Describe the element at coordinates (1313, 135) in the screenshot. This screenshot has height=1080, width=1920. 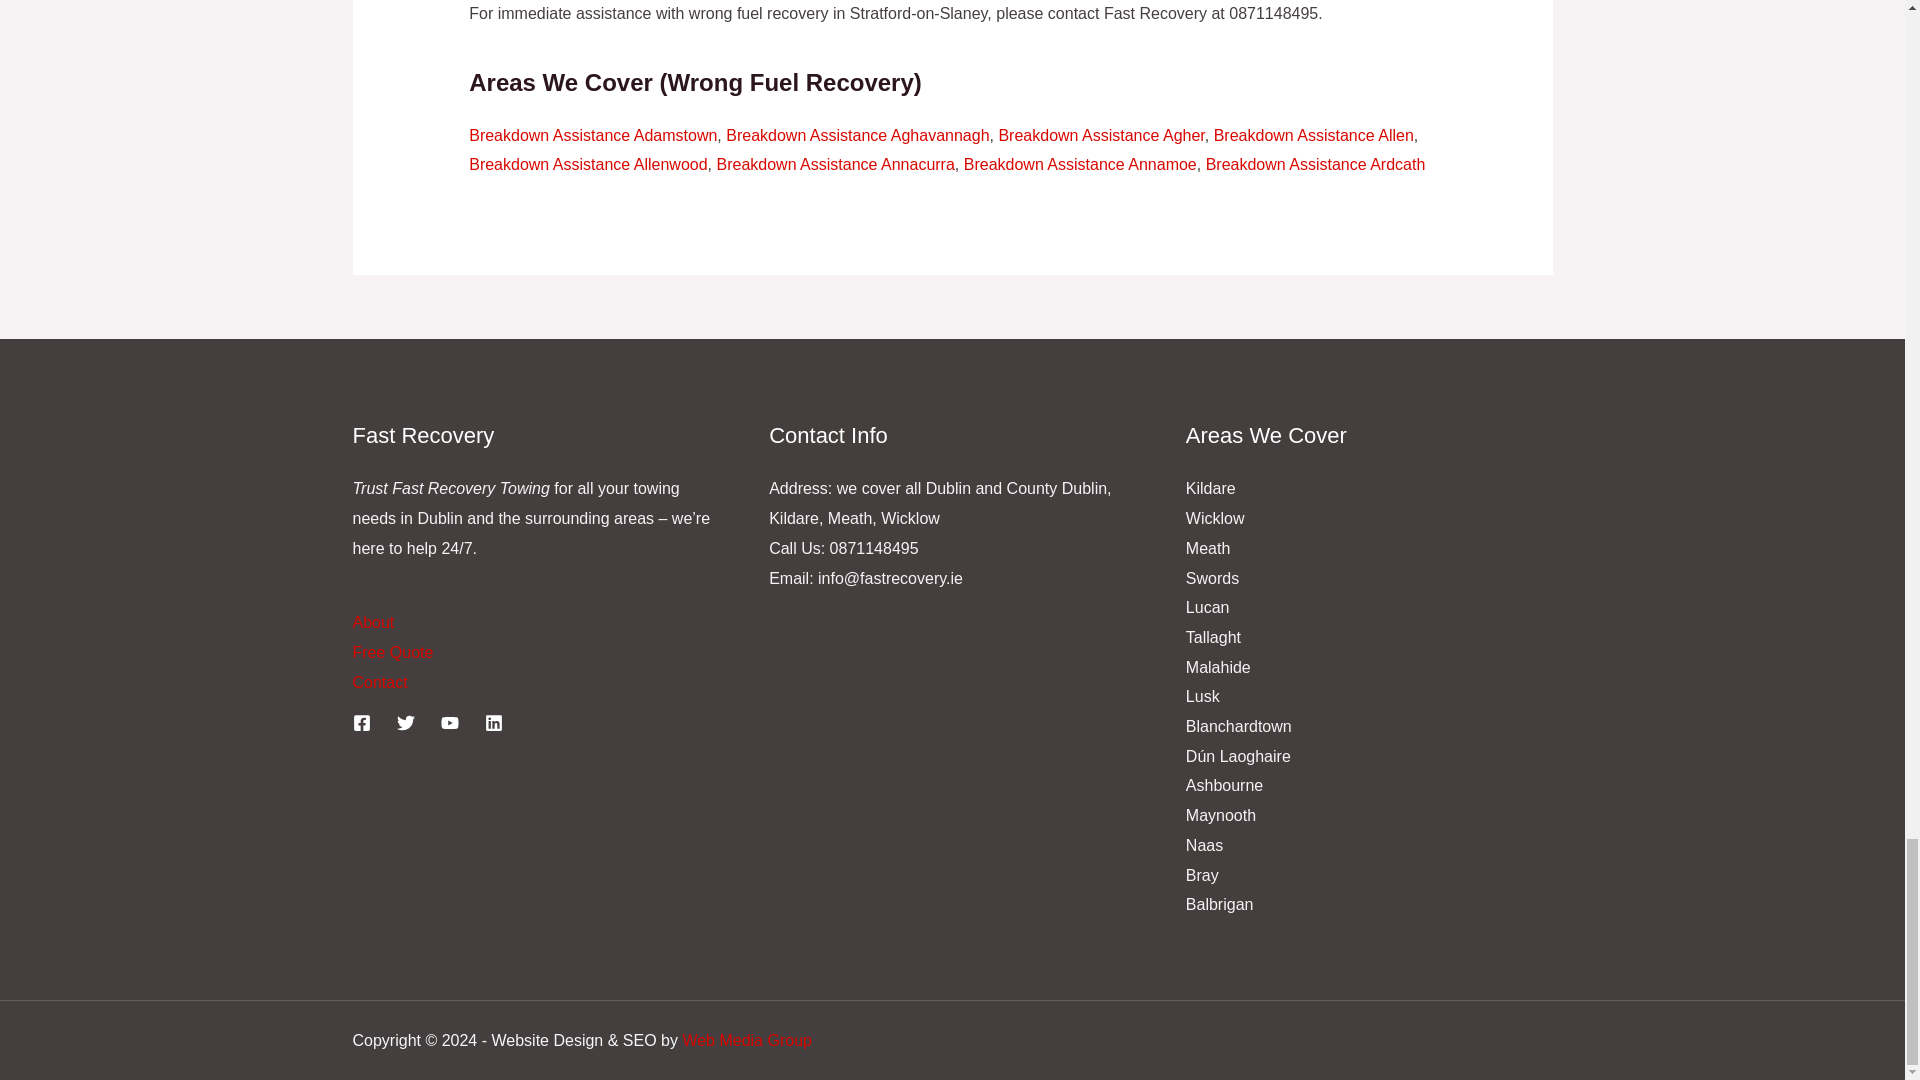
I see `Breakdown Assistance Allen` at that location.